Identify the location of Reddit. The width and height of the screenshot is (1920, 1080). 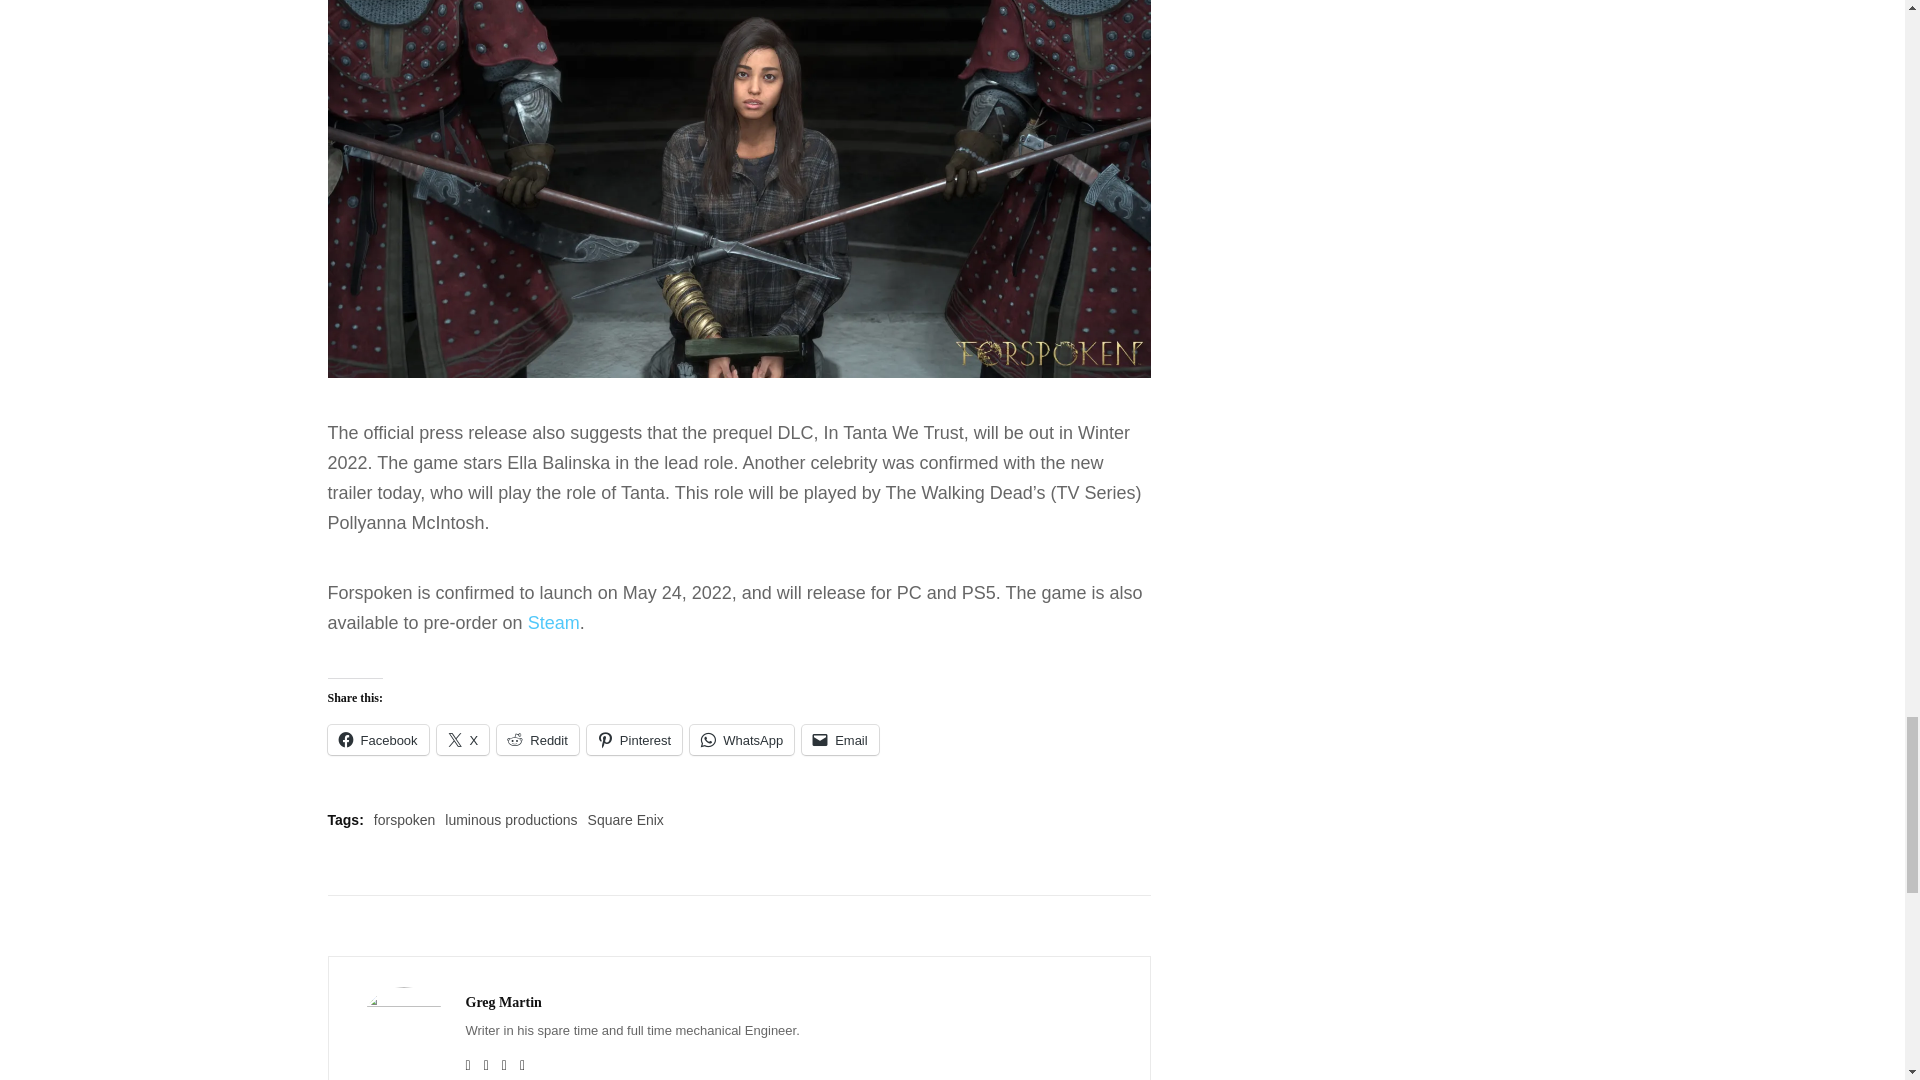
(538, 738).